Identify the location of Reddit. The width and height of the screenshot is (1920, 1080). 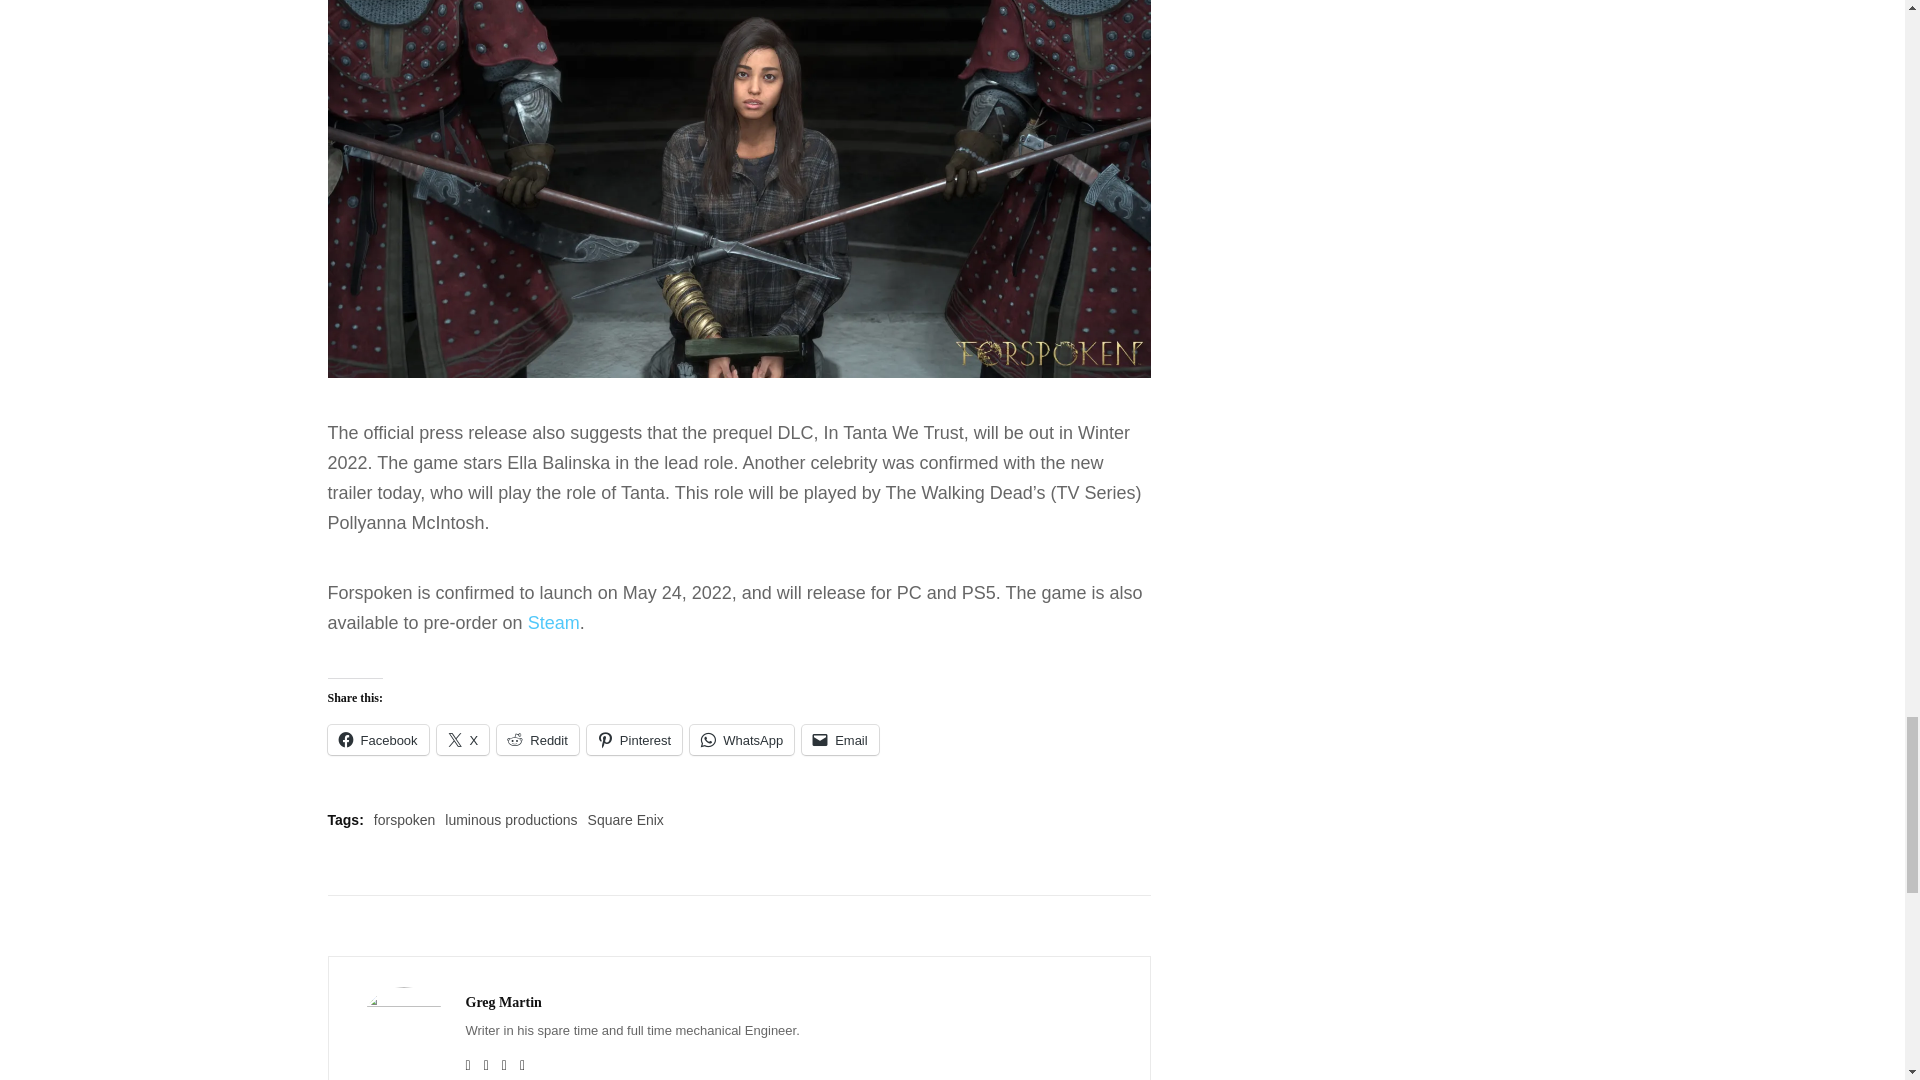
(538, 738).